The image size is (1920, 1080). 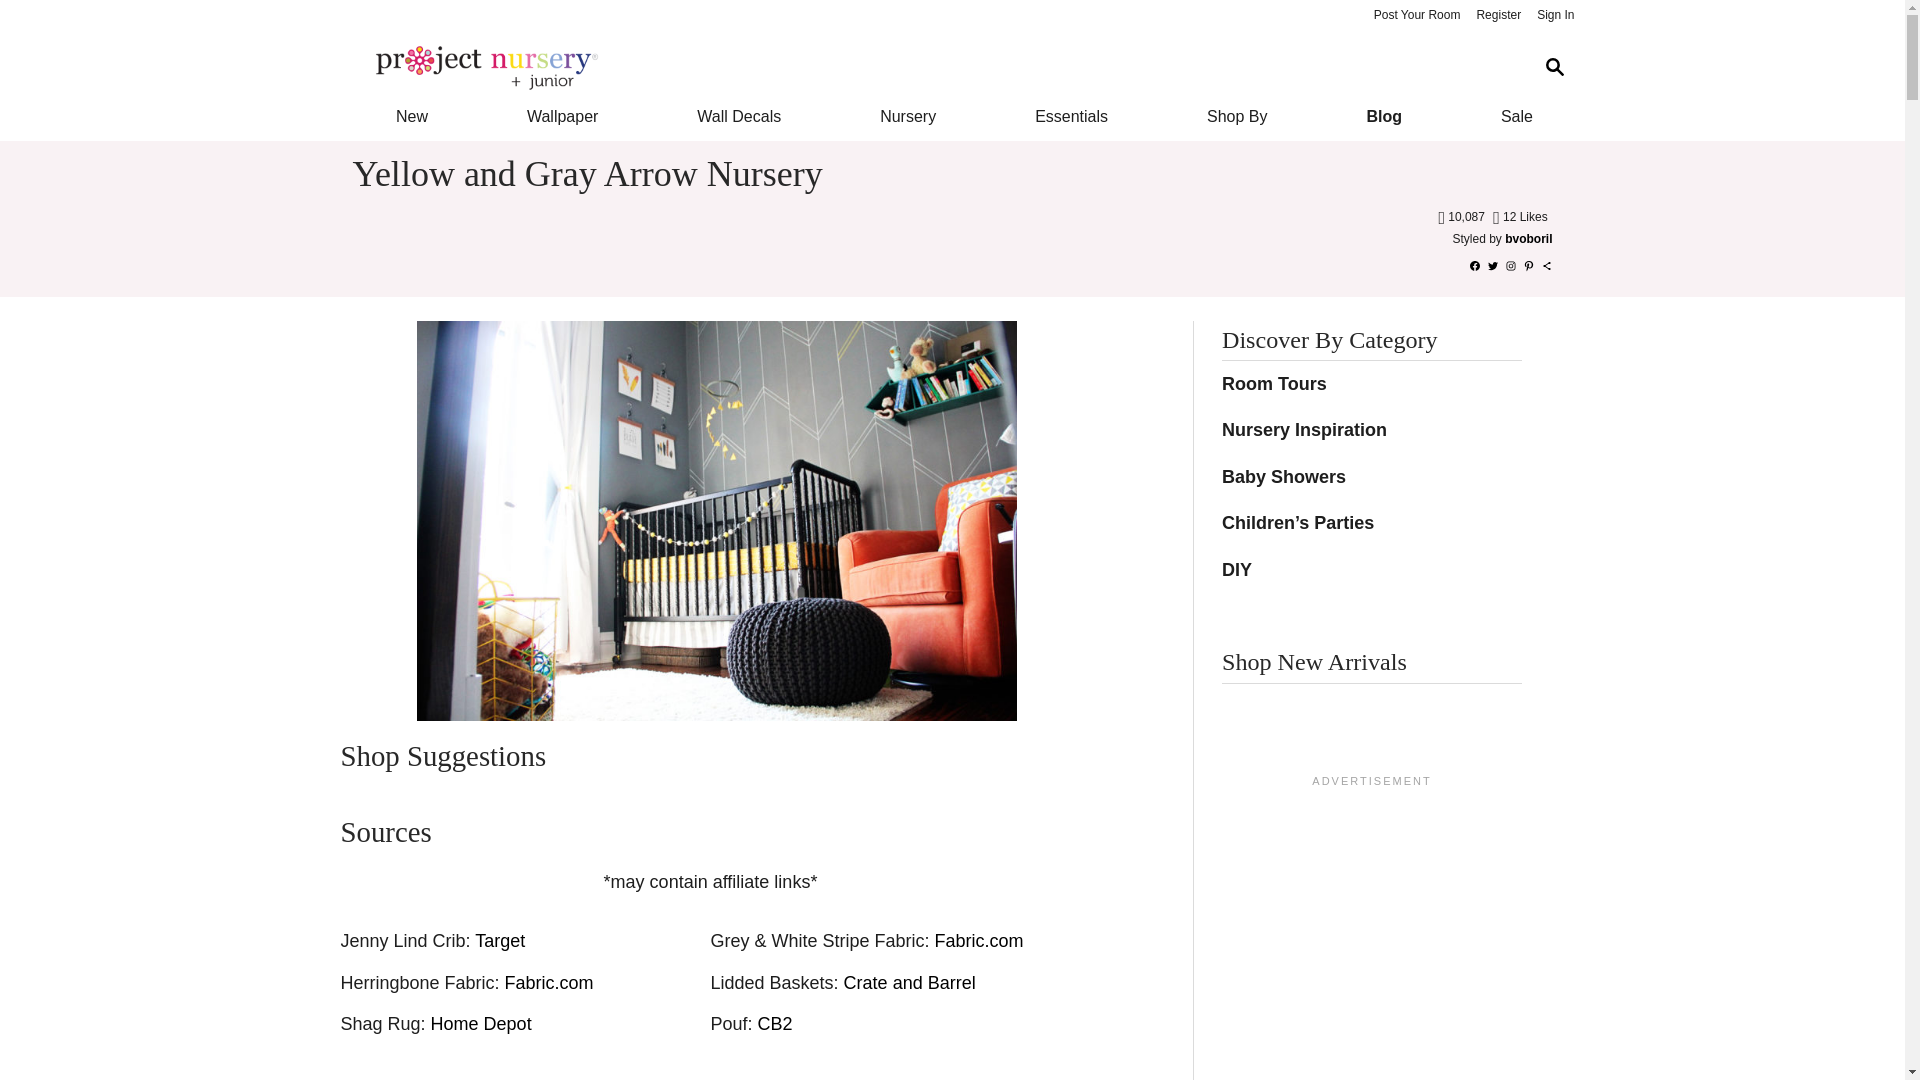 What do you see at coordinates (1555, 16) in the screenshot?
I see `Sign In` at bounding box center [1555, 16].